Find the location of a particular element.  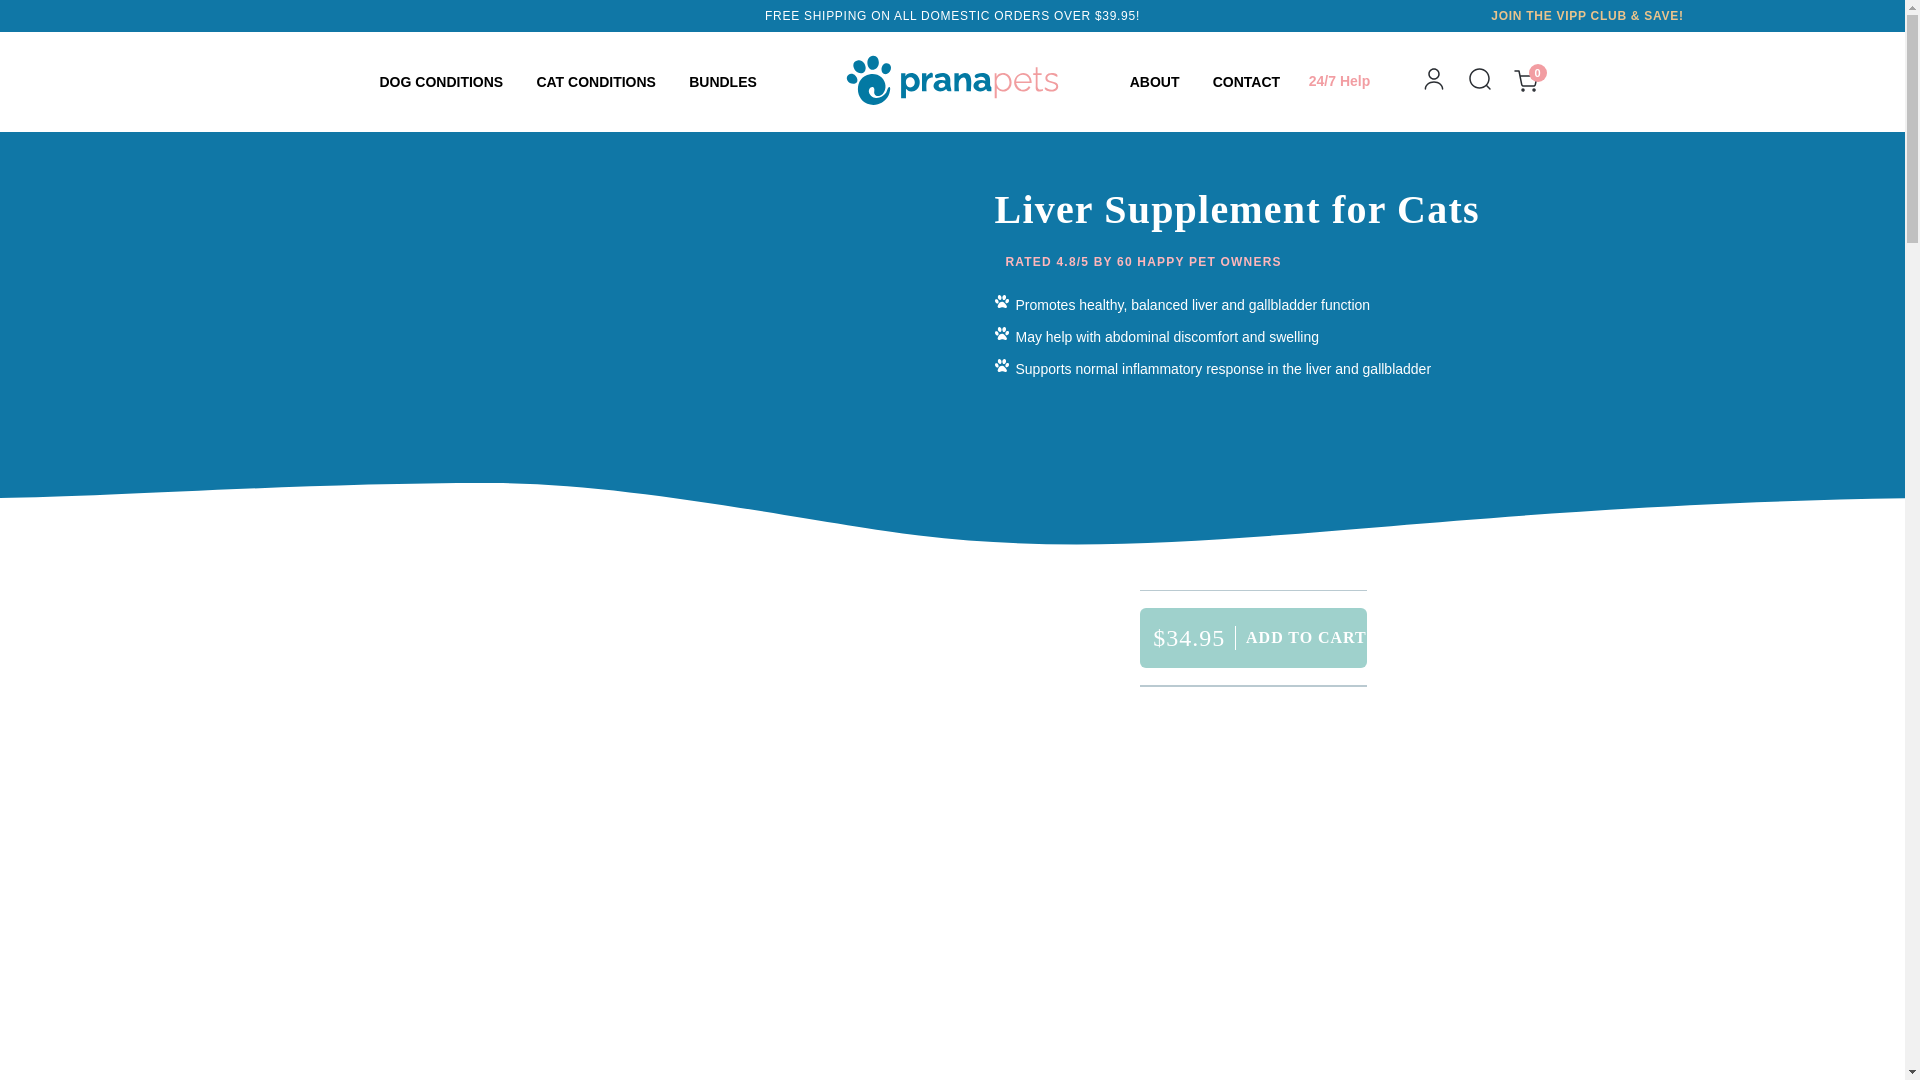

CONTACT is located at coordinates (1246, 82).